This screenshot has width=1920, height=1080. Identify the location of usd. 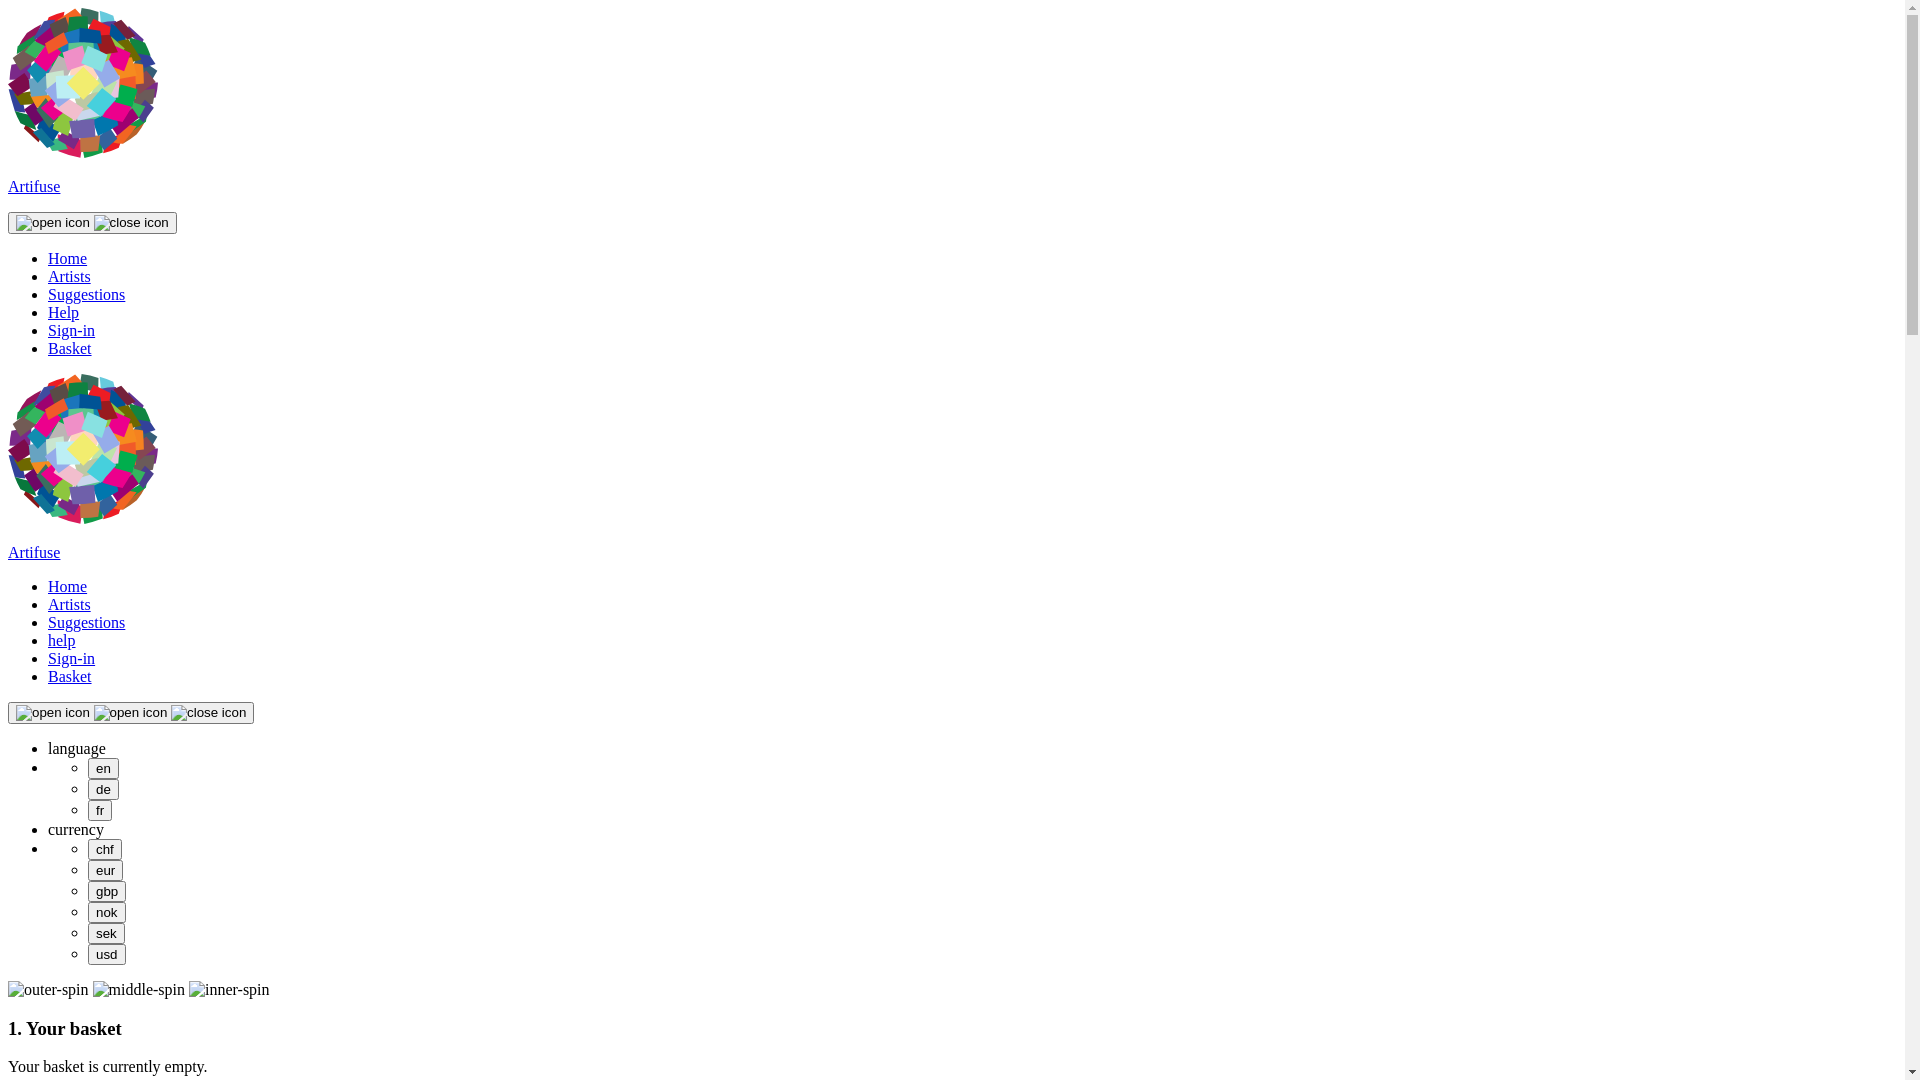
(107, 954).